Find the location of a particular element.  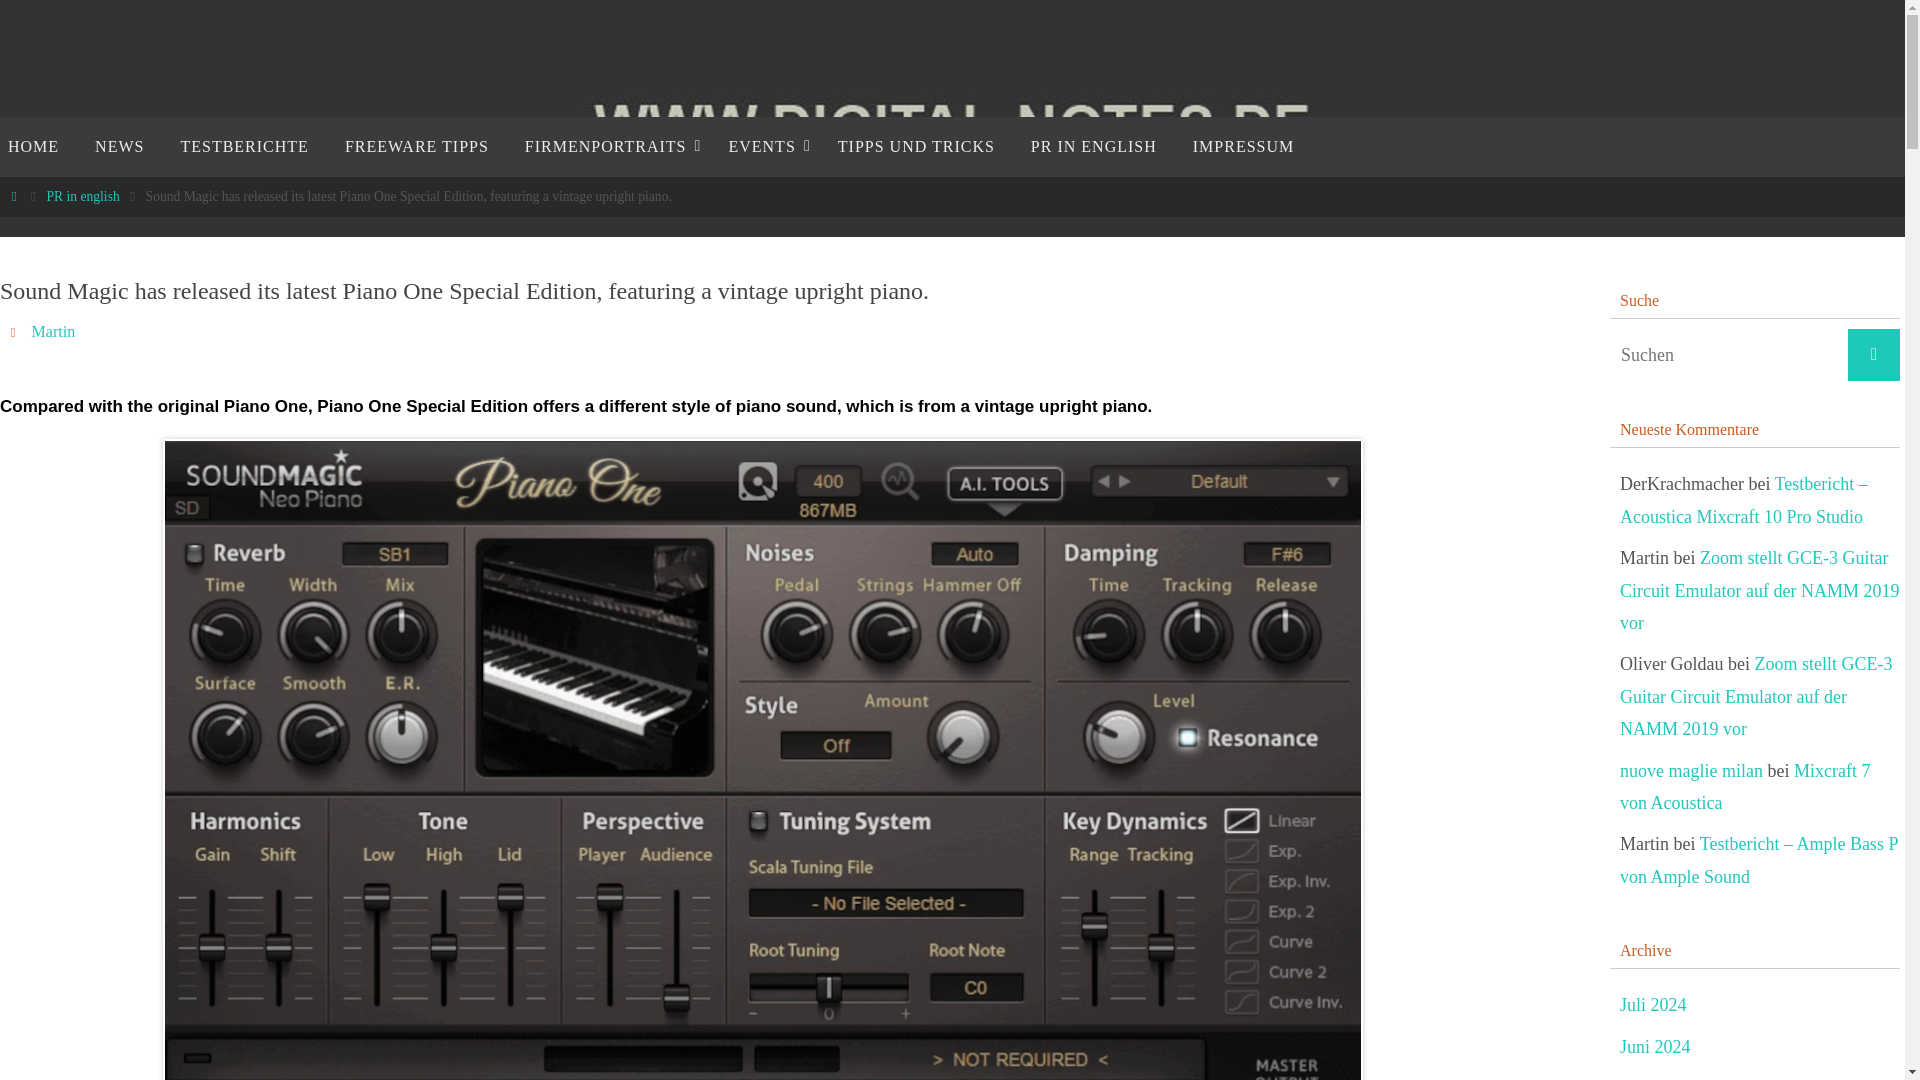

NEWS is located at coordinates (118, 146).